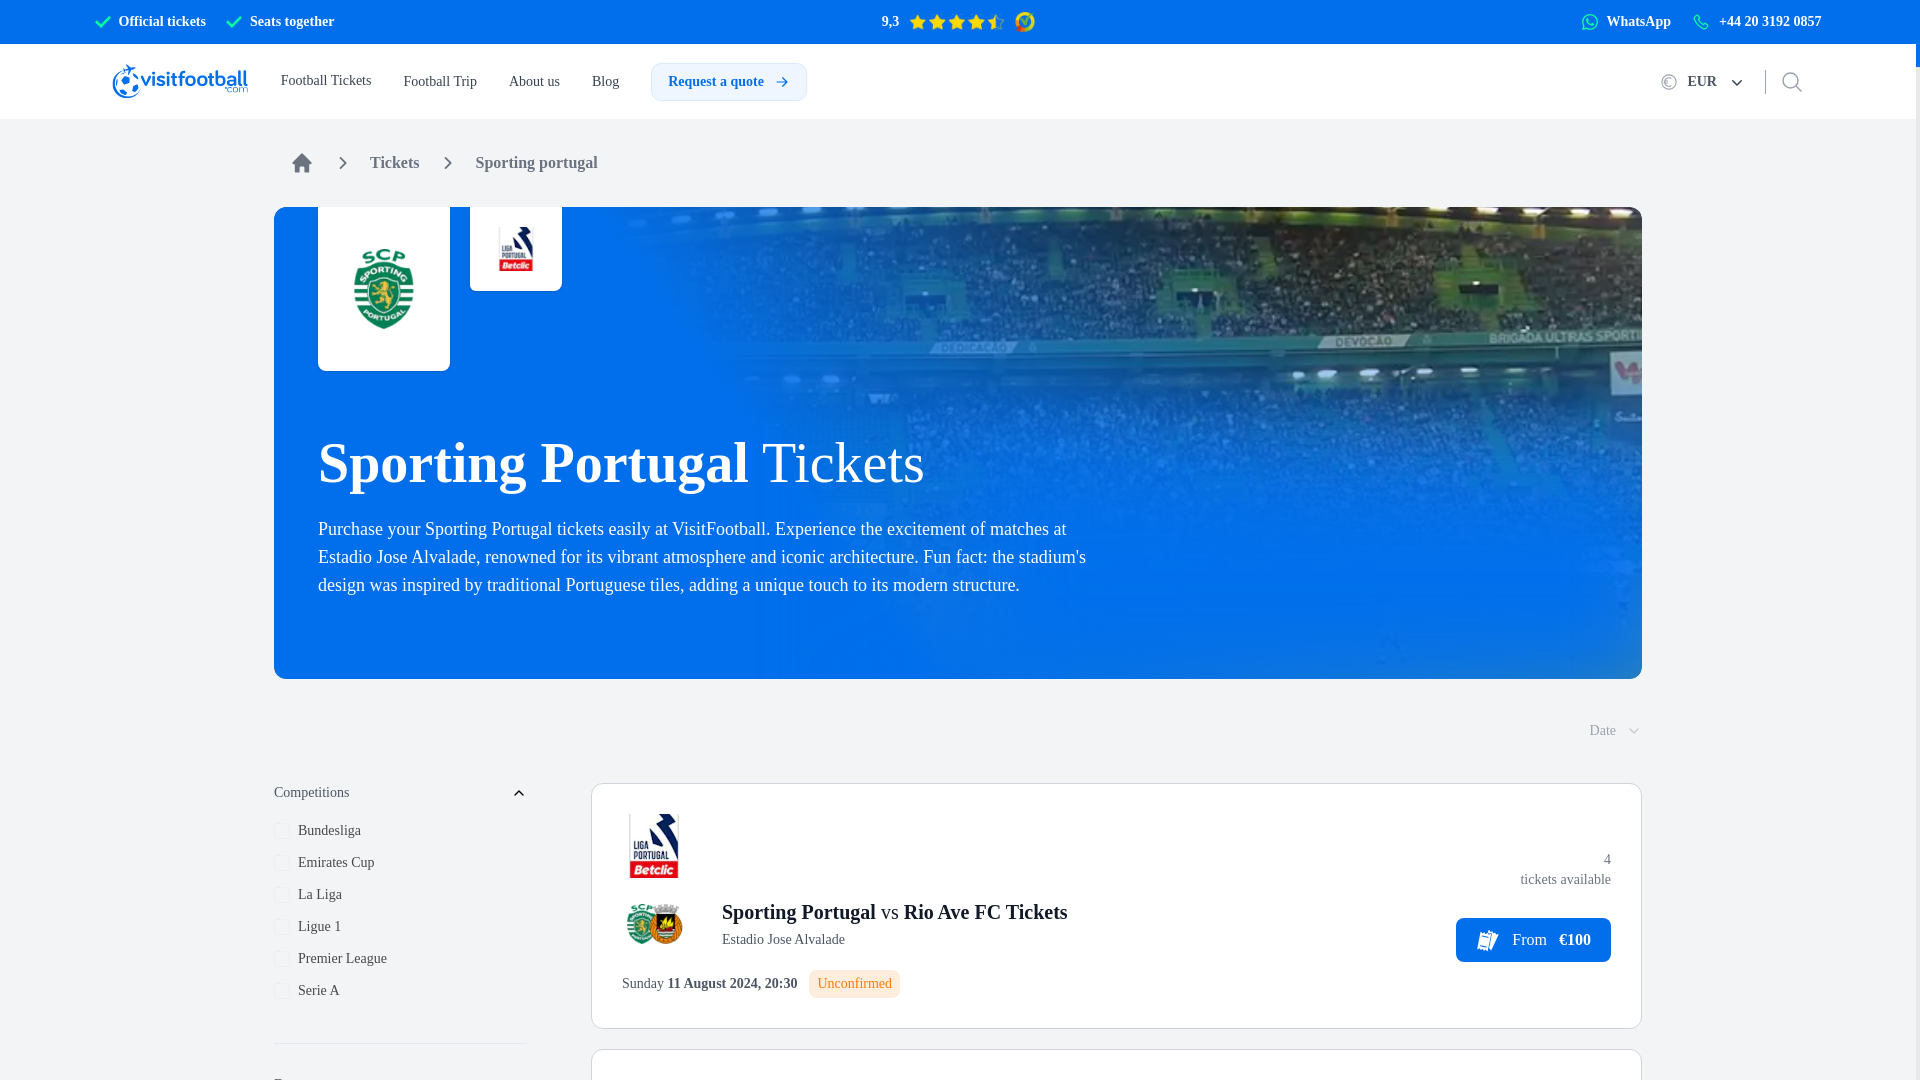 This screenshot has width=1920, height=1080. What do you see at coordinates (536, 162) in the screenshot?
I see `Sporting portugal` at bounding box center [536, 162].